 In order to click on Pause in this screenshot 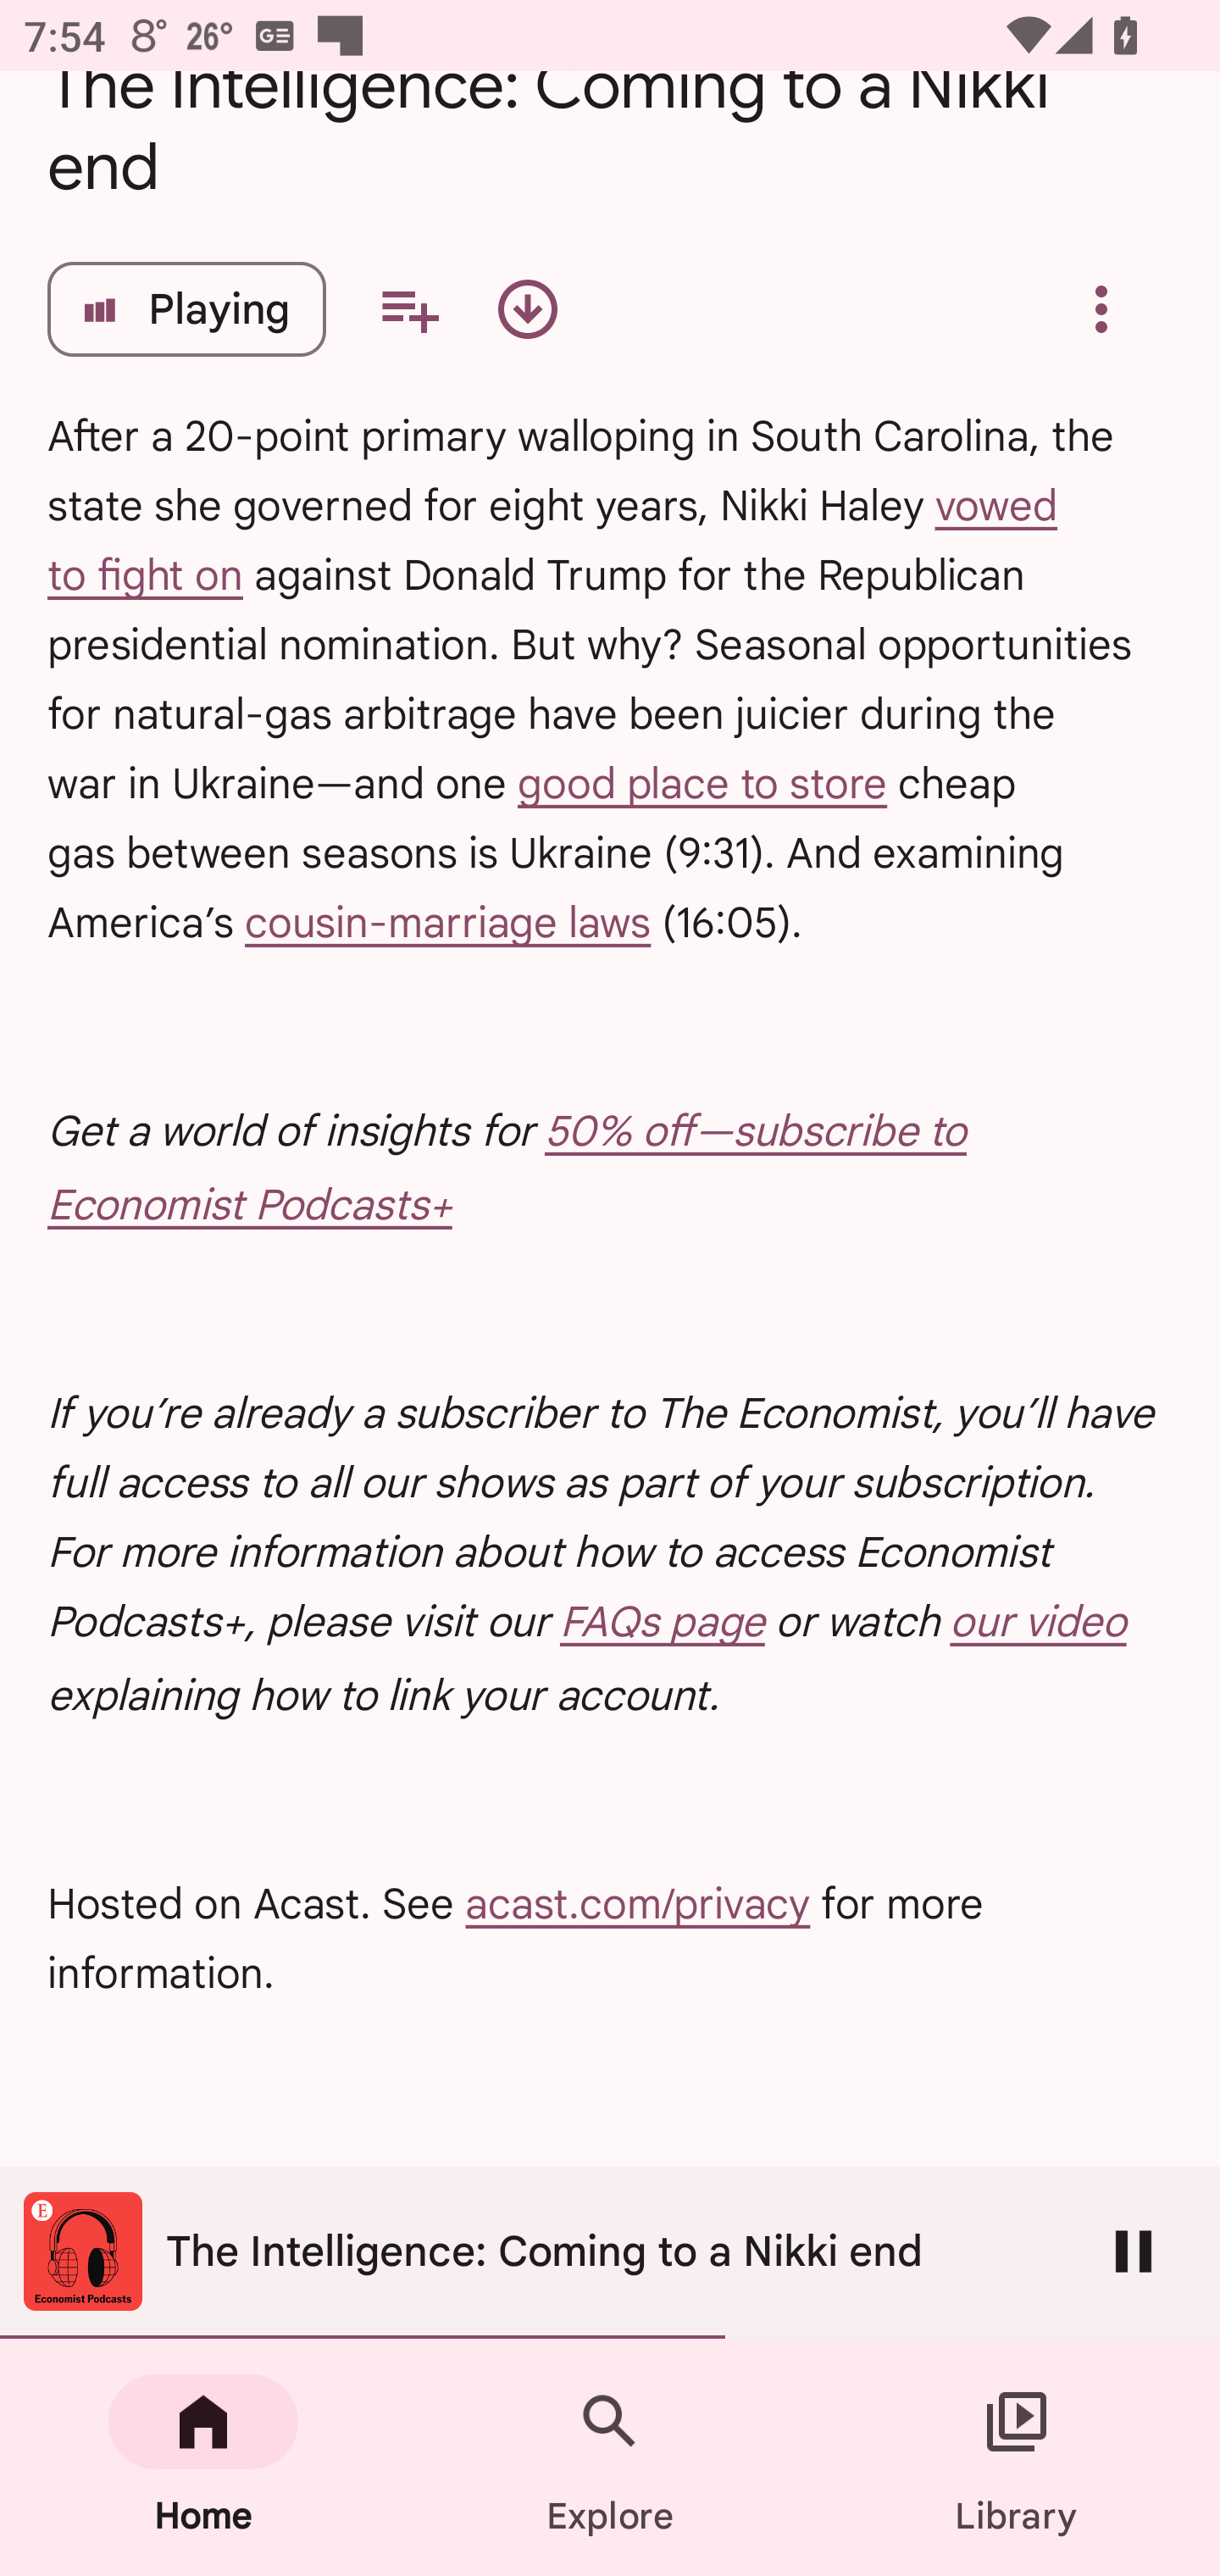, I will do `click(1134, 2251)`.